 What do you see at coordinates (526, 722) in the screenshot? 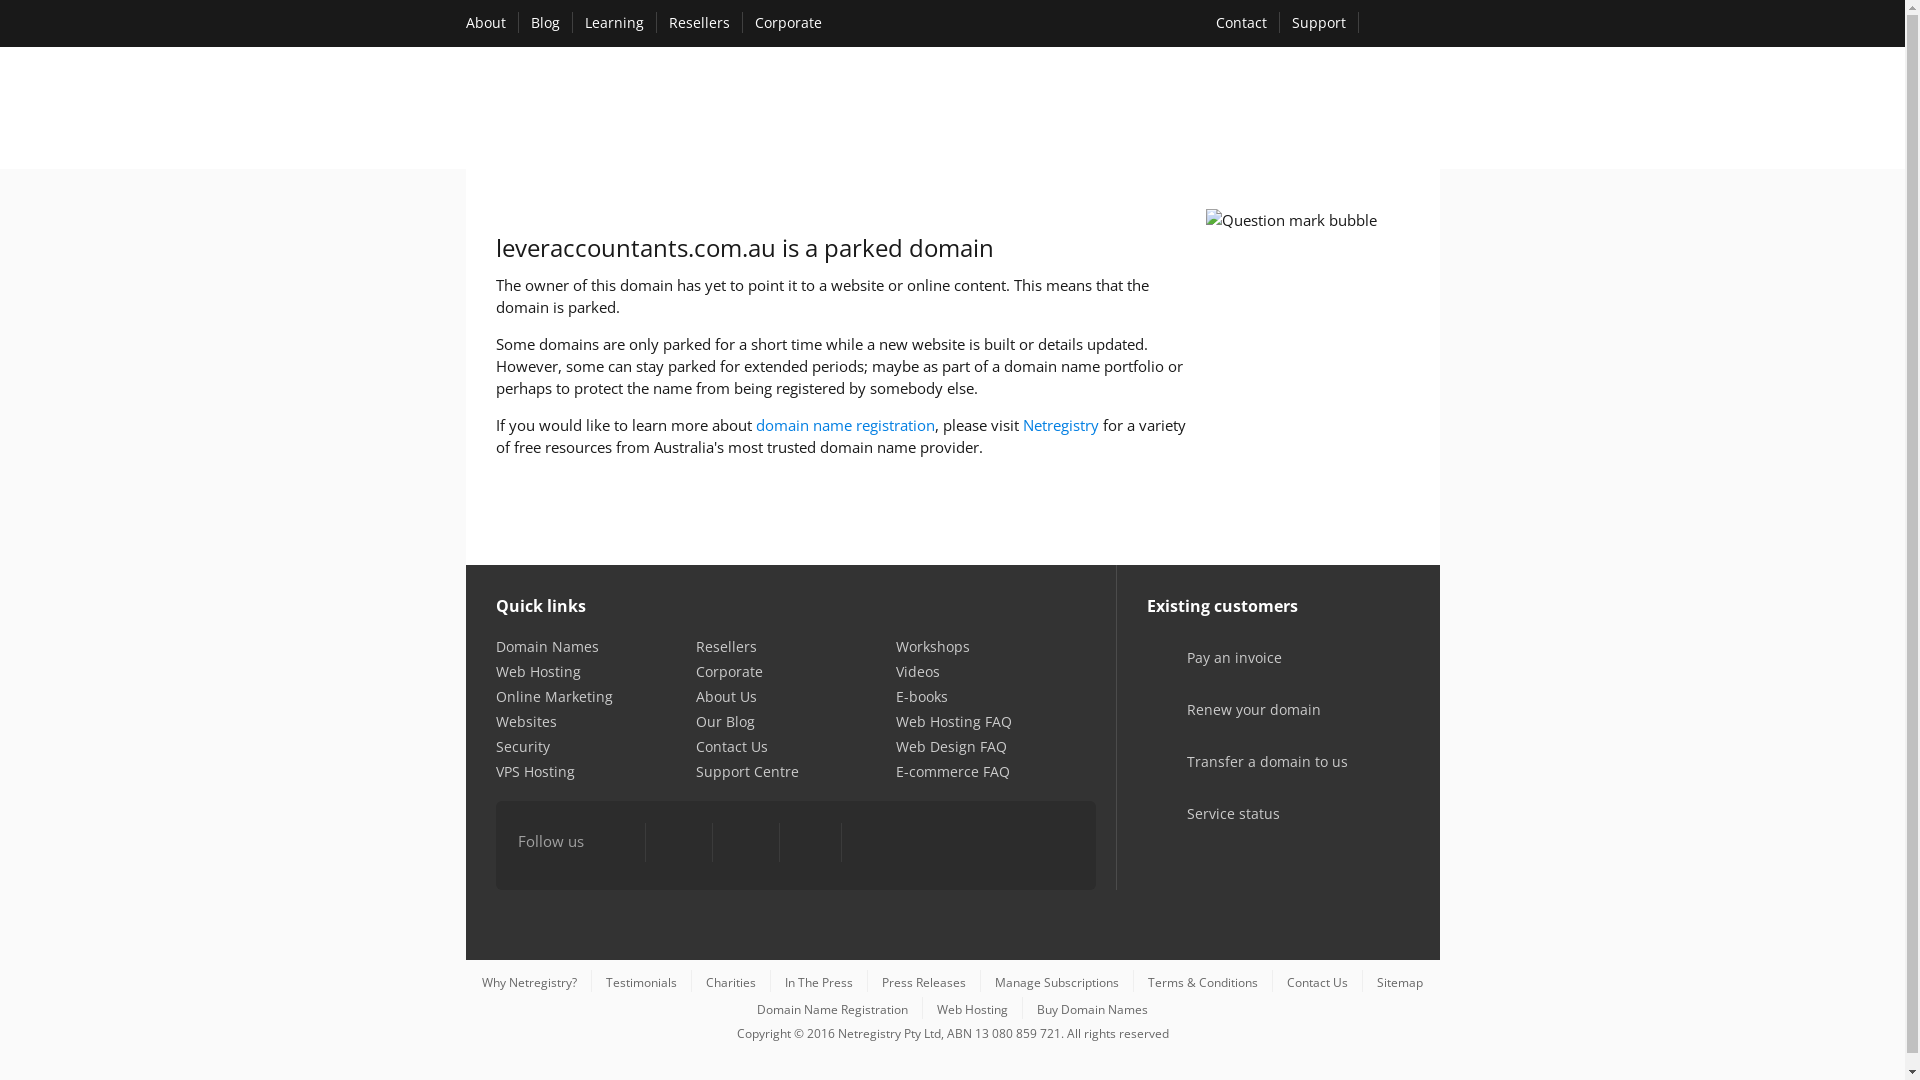
I see `Websites` at bounding box center [526, 722].